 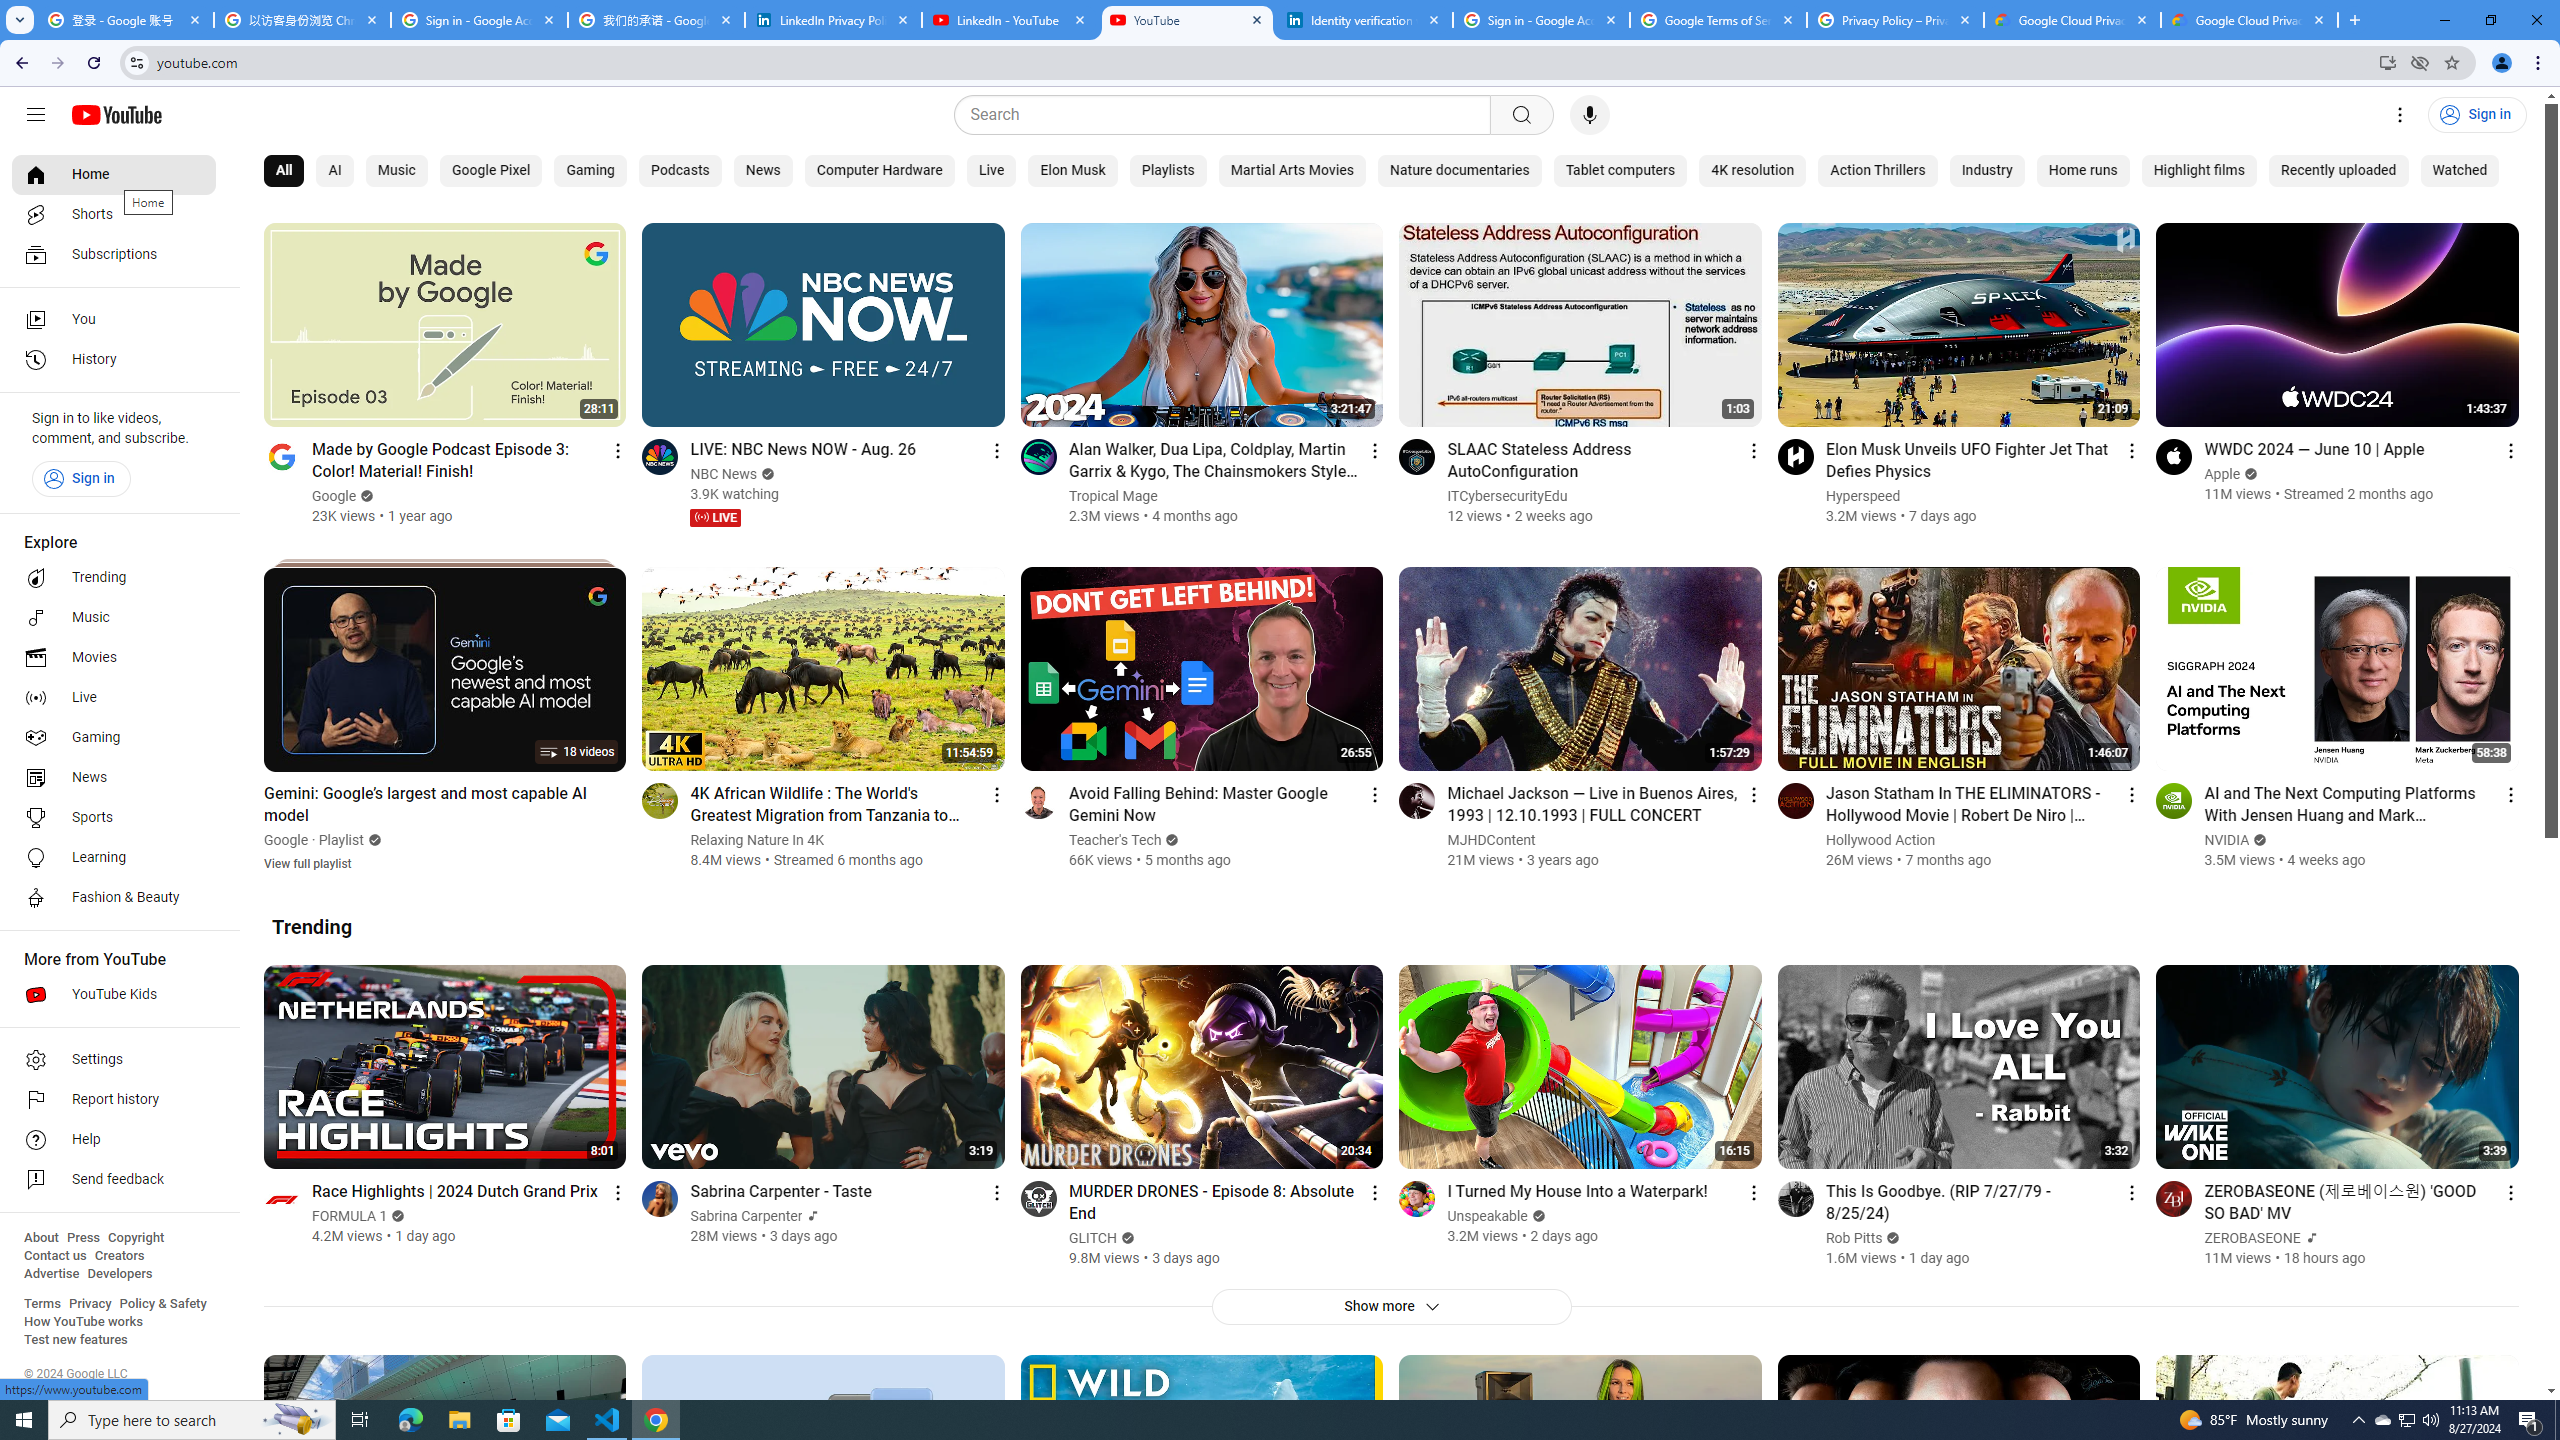 What do you see at coordinates (490, 171) in the screenshot?
I see `Google Pixel` at bounding box center [490, 171].